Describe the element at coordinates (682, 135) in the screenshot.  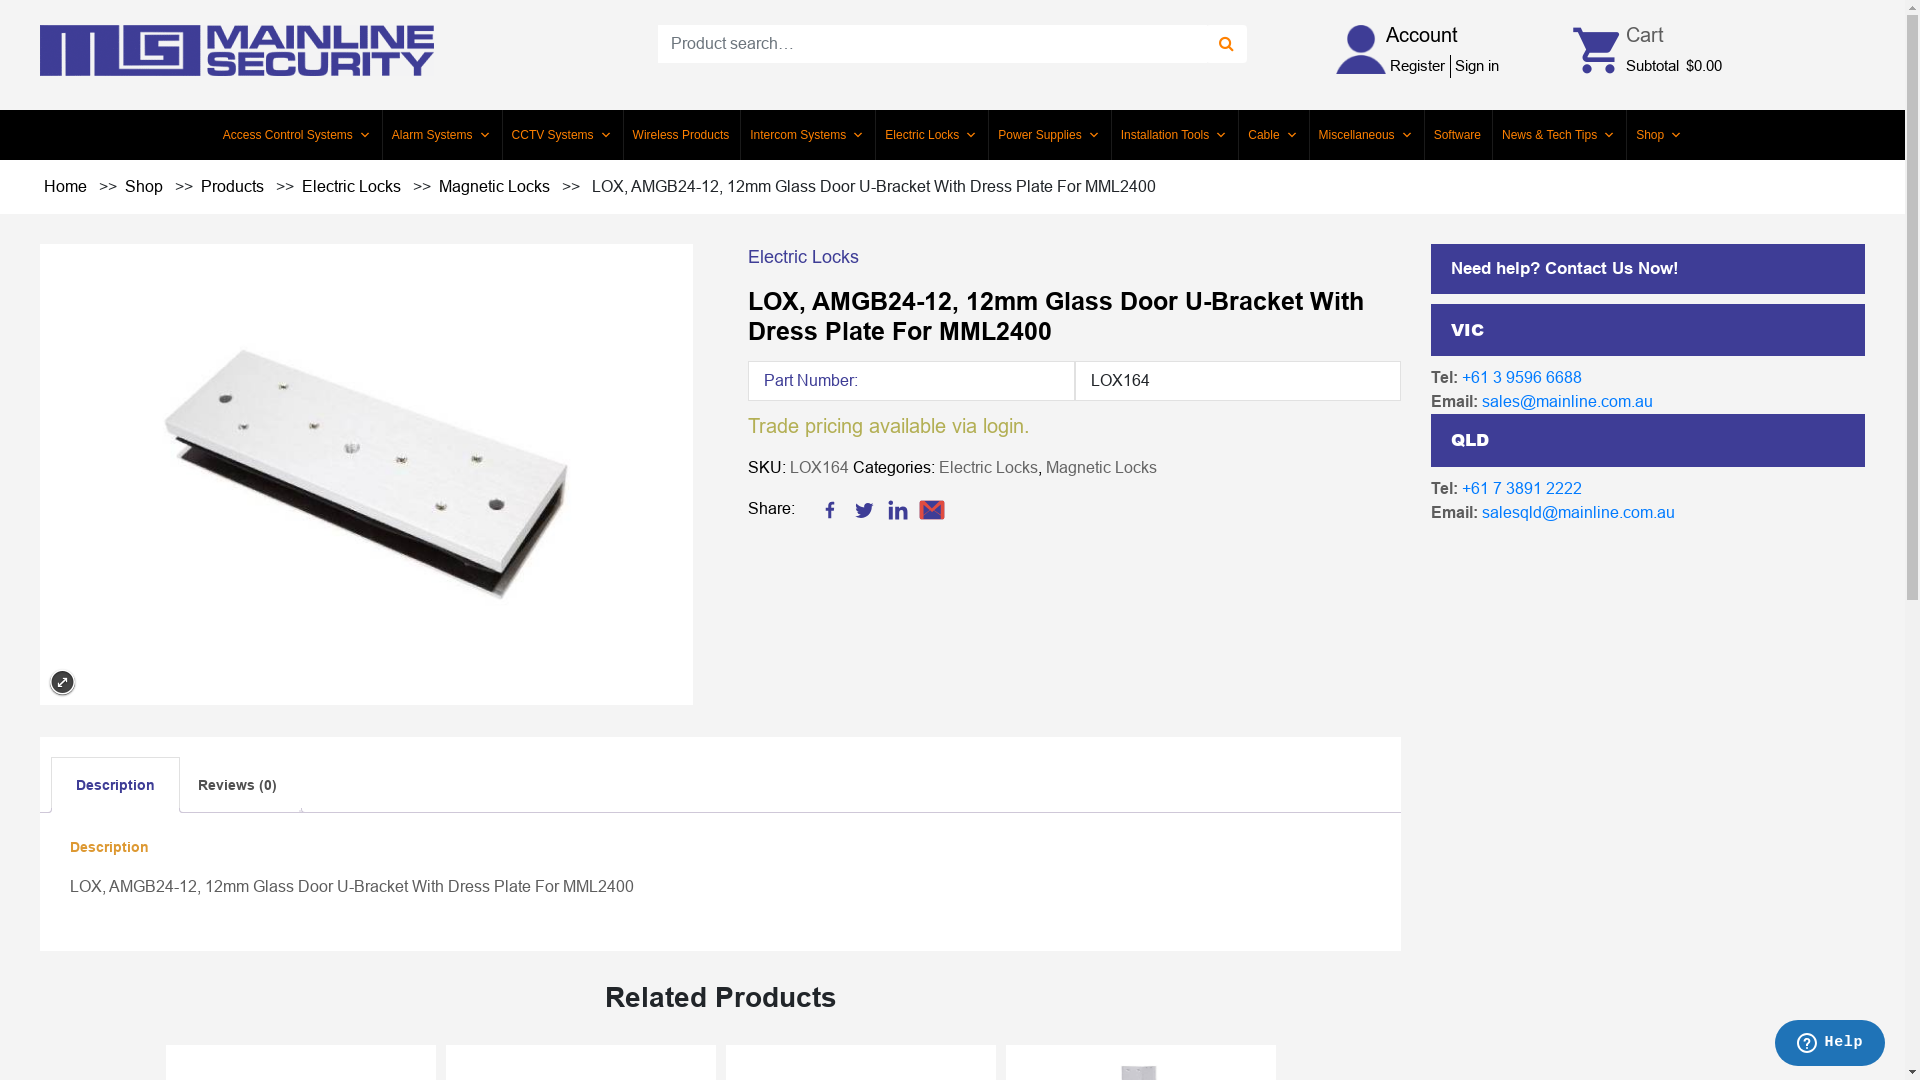
I see `Wireless Products` at that location.